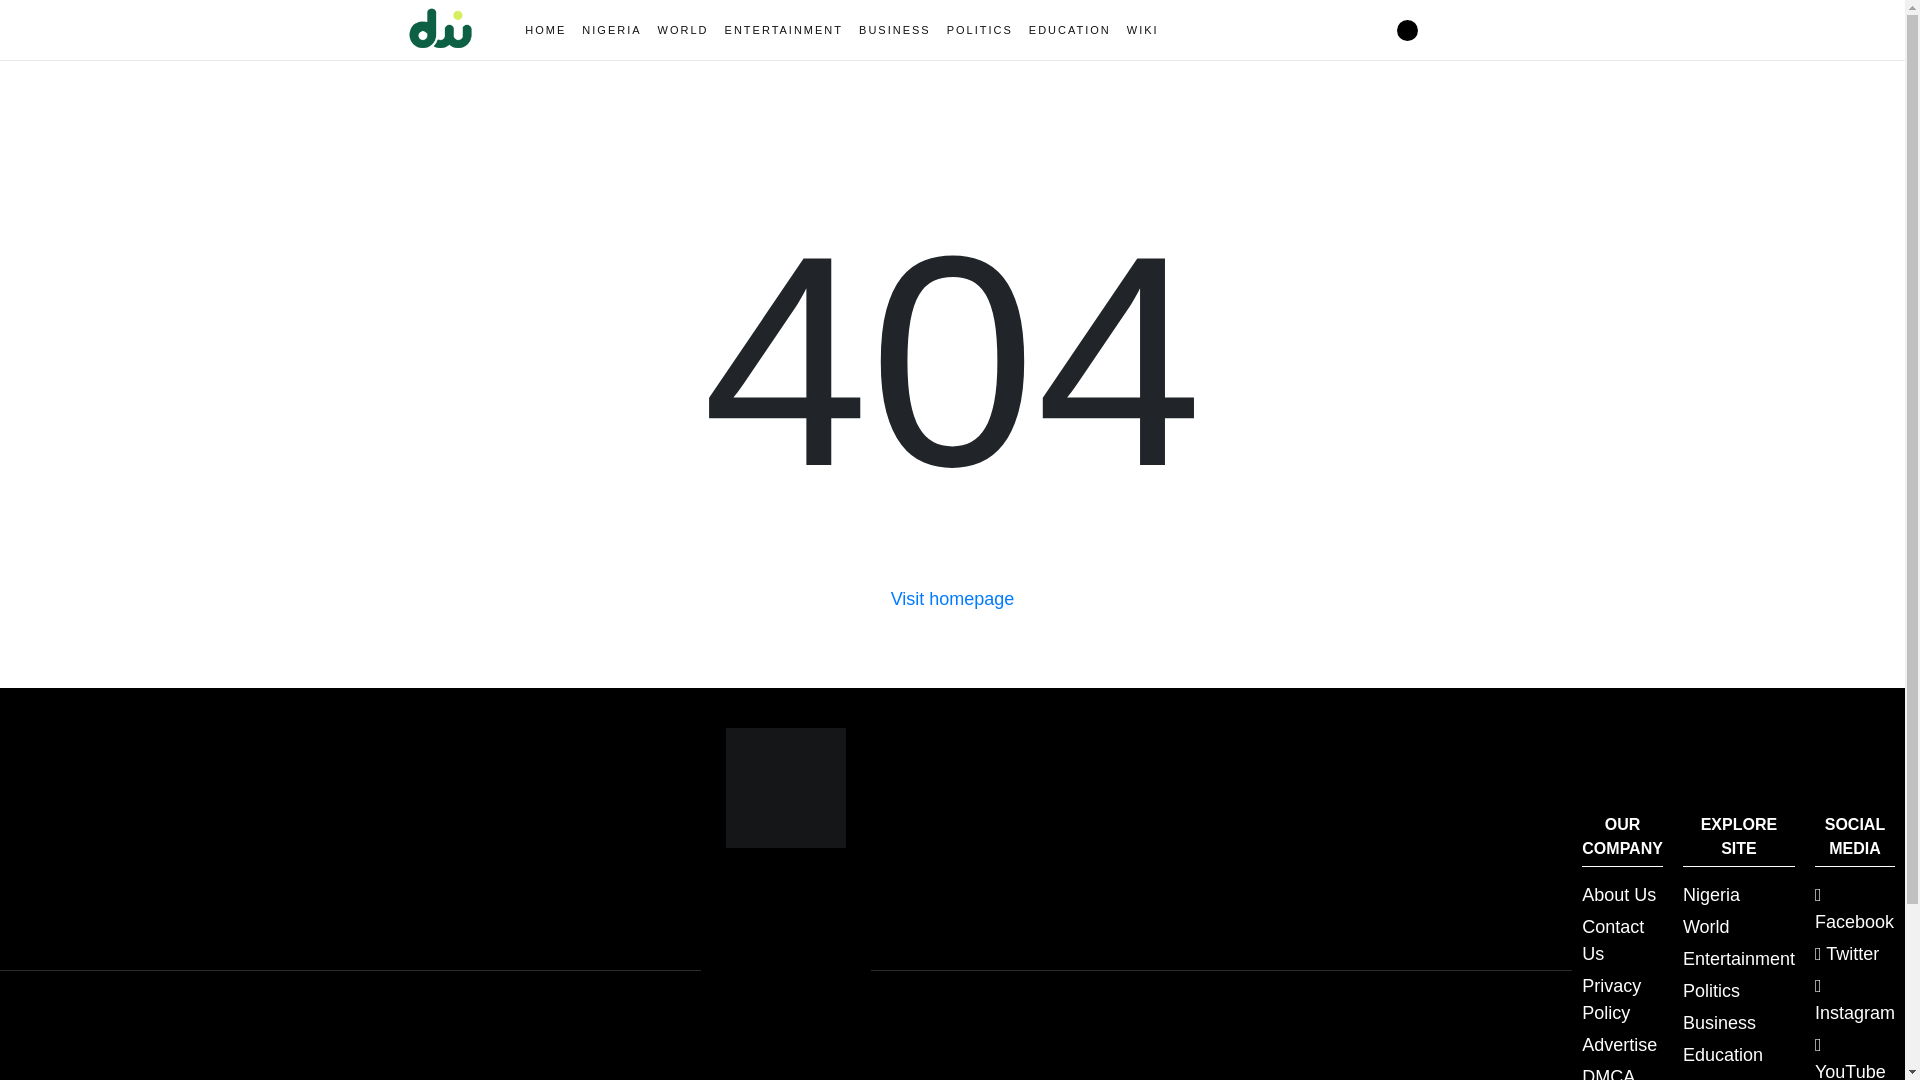  What do you see at coordinates (784, 30) in the screenshot?
I see `ENTERTAINMENT` at bounding box center [784, 30].